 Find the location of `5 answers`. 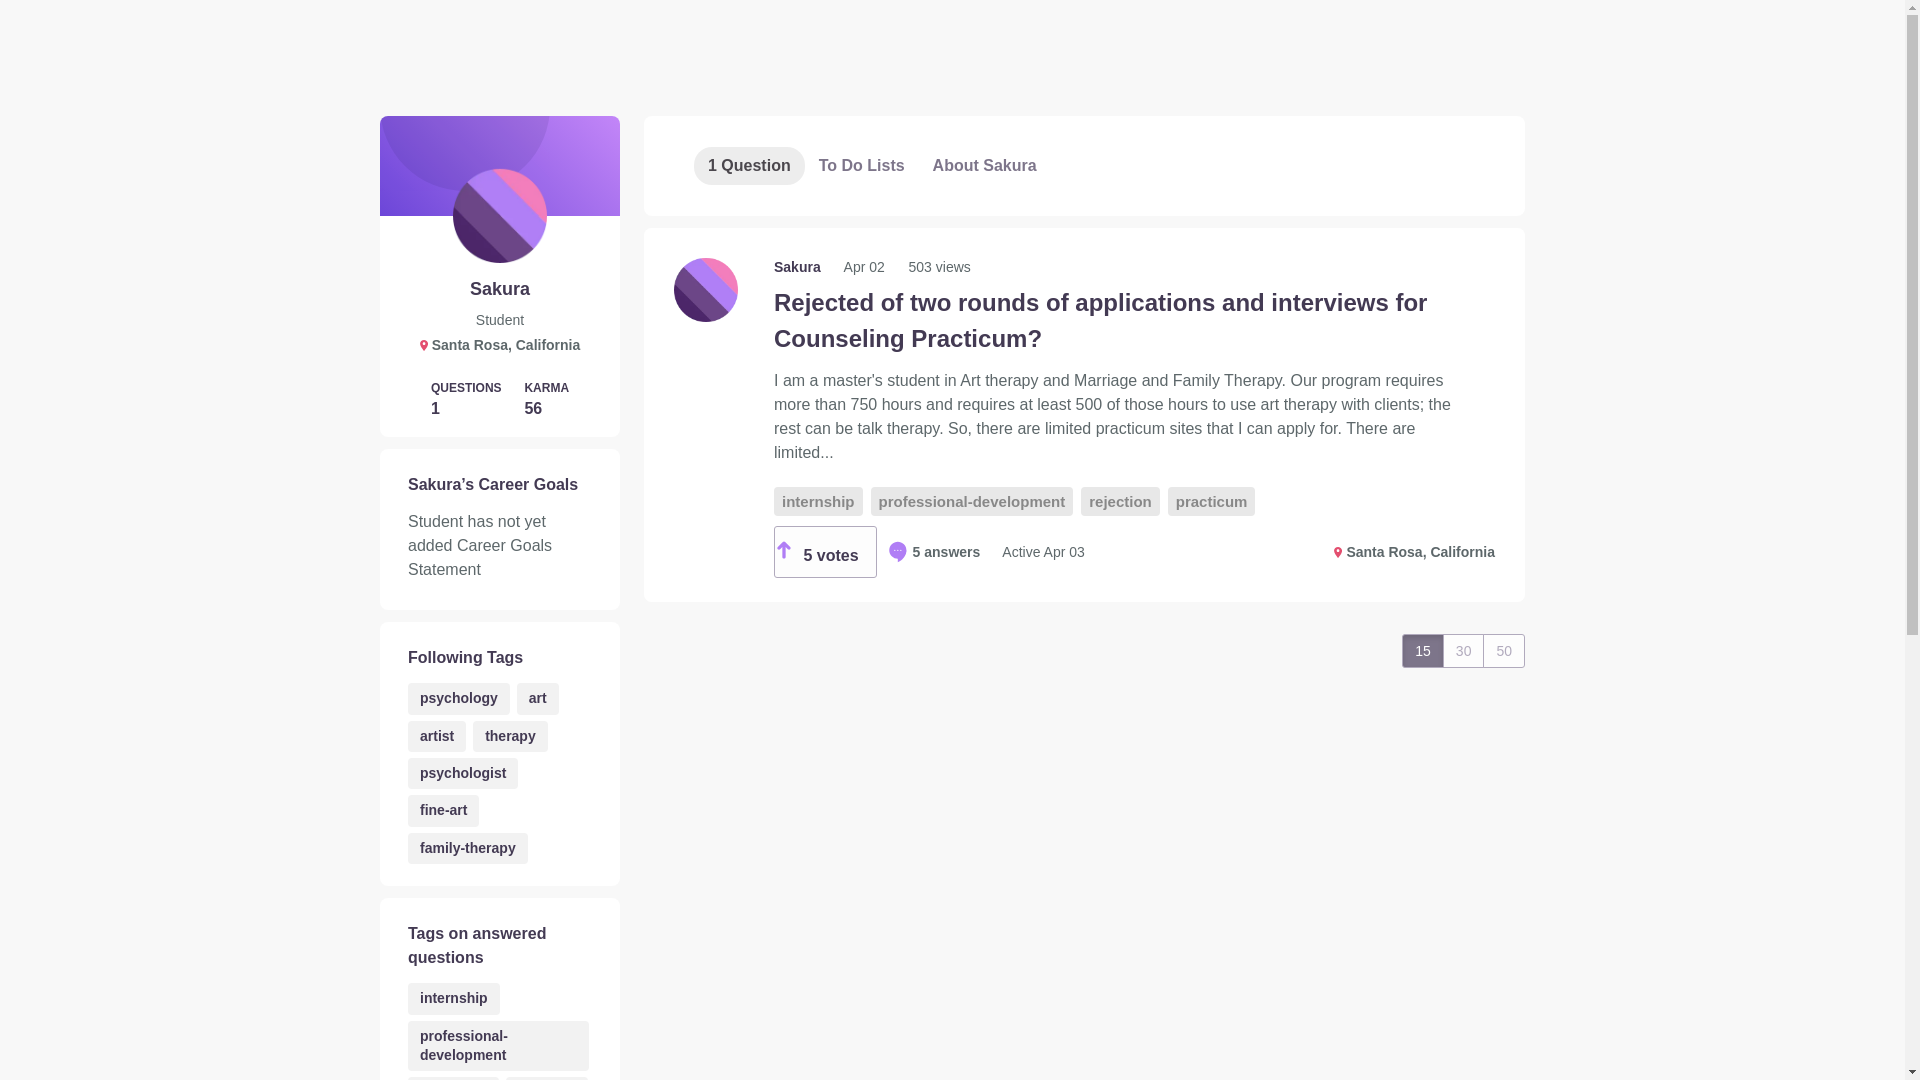

5 answers is located at coordinates (934, 552).